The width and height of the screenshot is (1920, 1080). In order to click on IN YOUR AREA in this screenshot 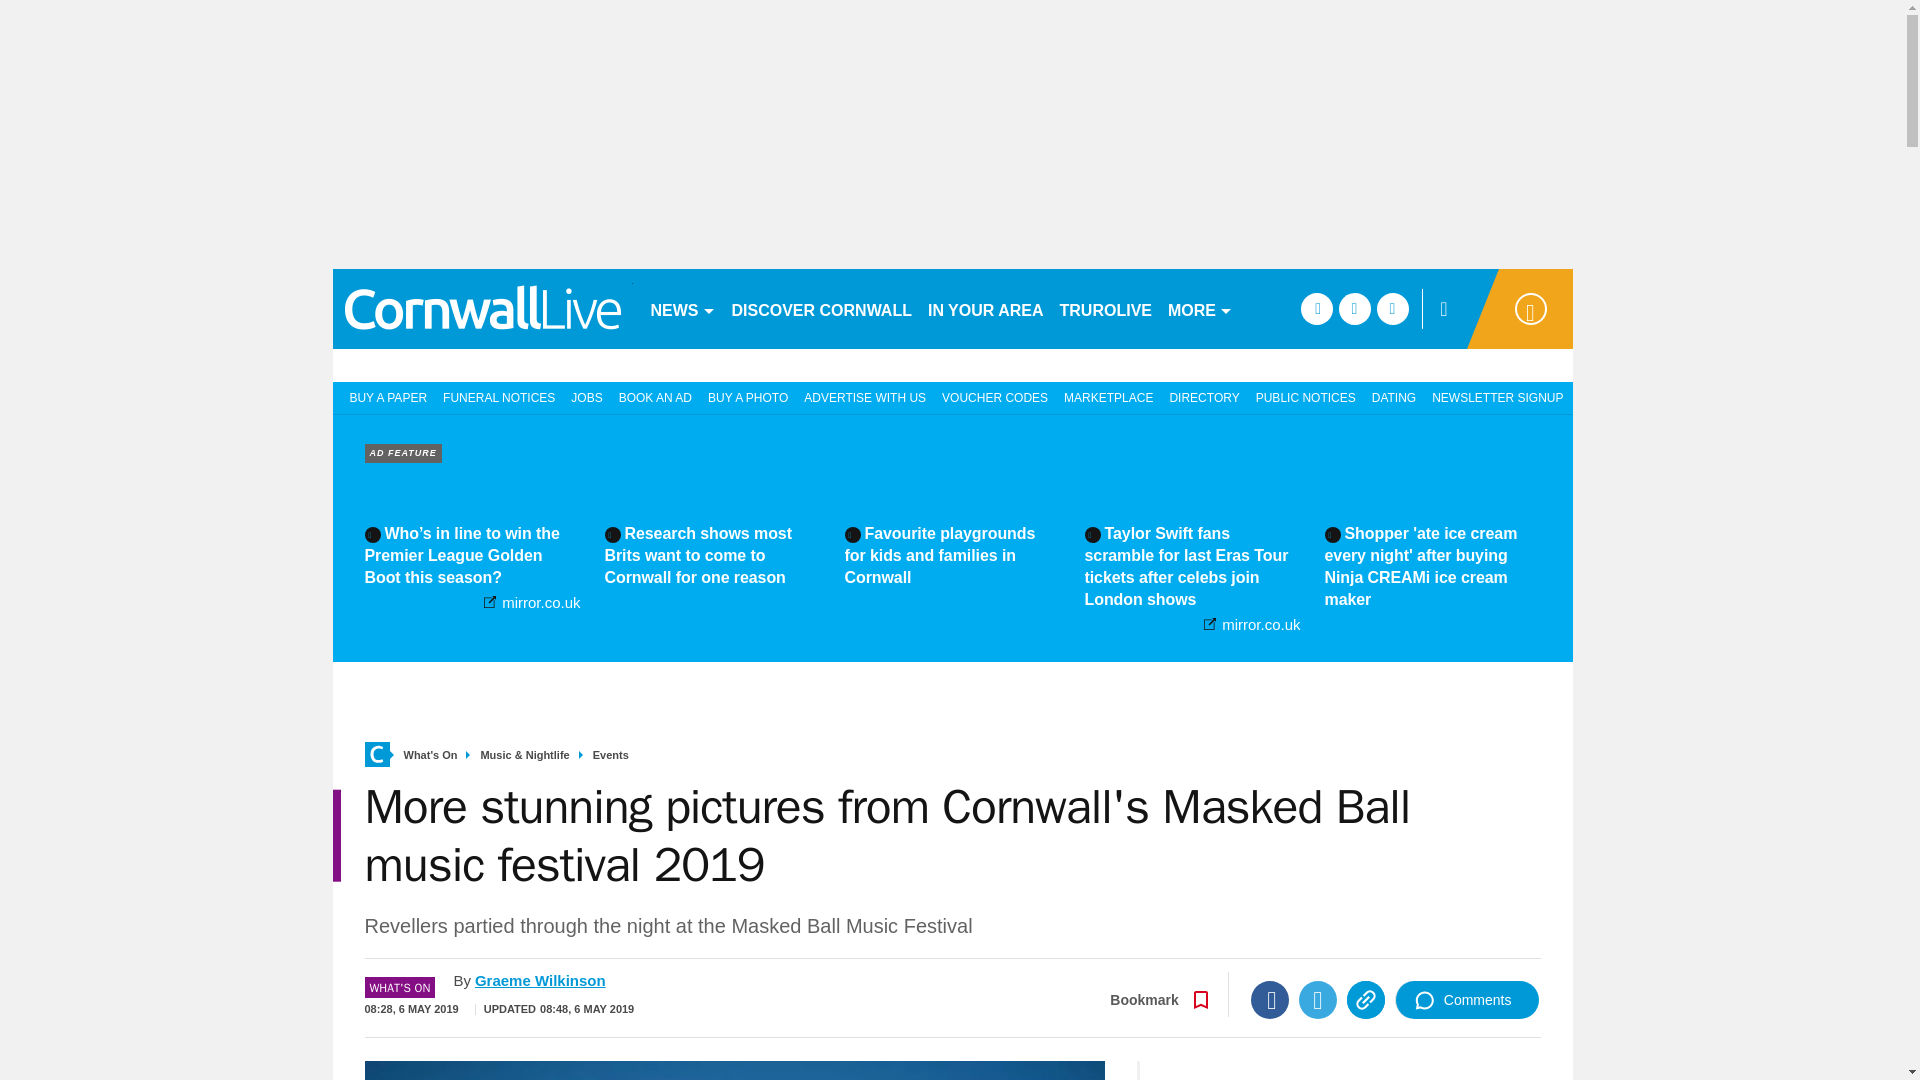, I will do `click(986, 308)`.